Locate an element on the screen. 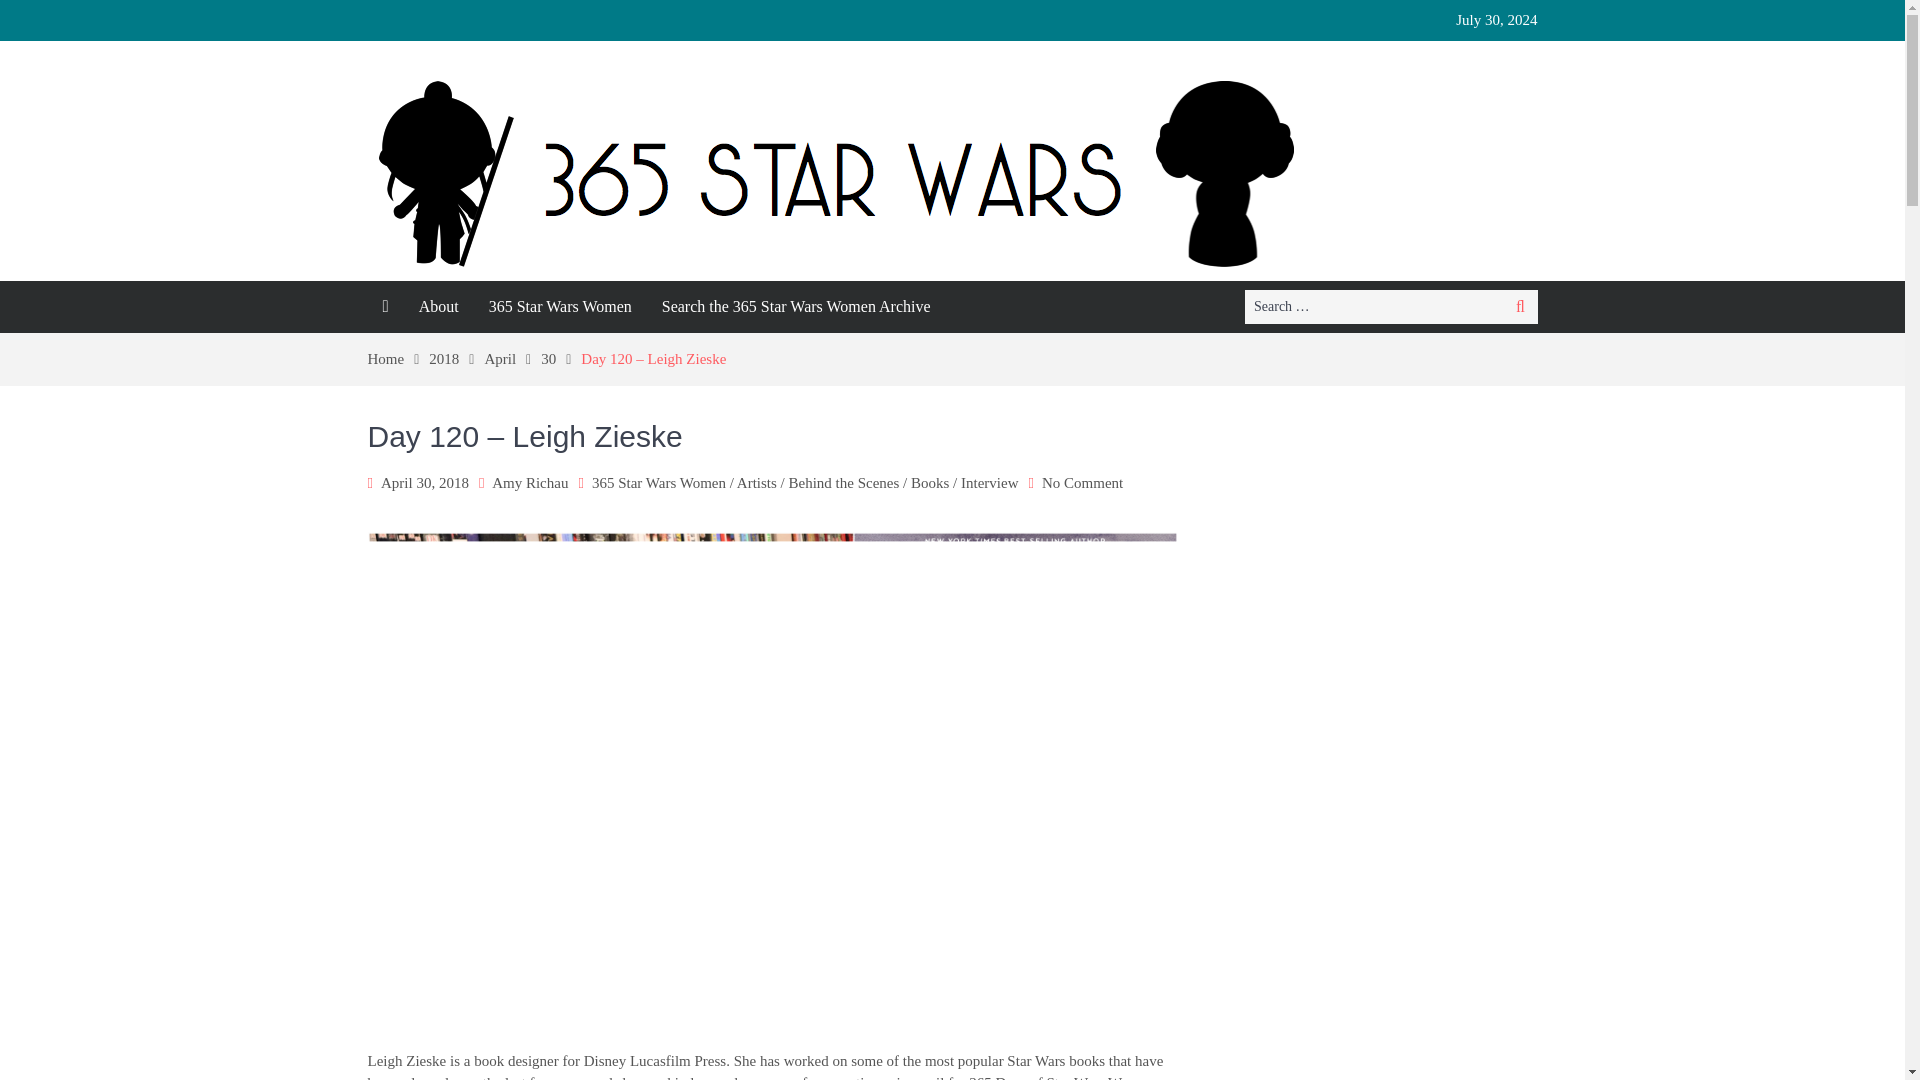 The image size is (1920, 1080). Interview is located at coordinates (989, 483).